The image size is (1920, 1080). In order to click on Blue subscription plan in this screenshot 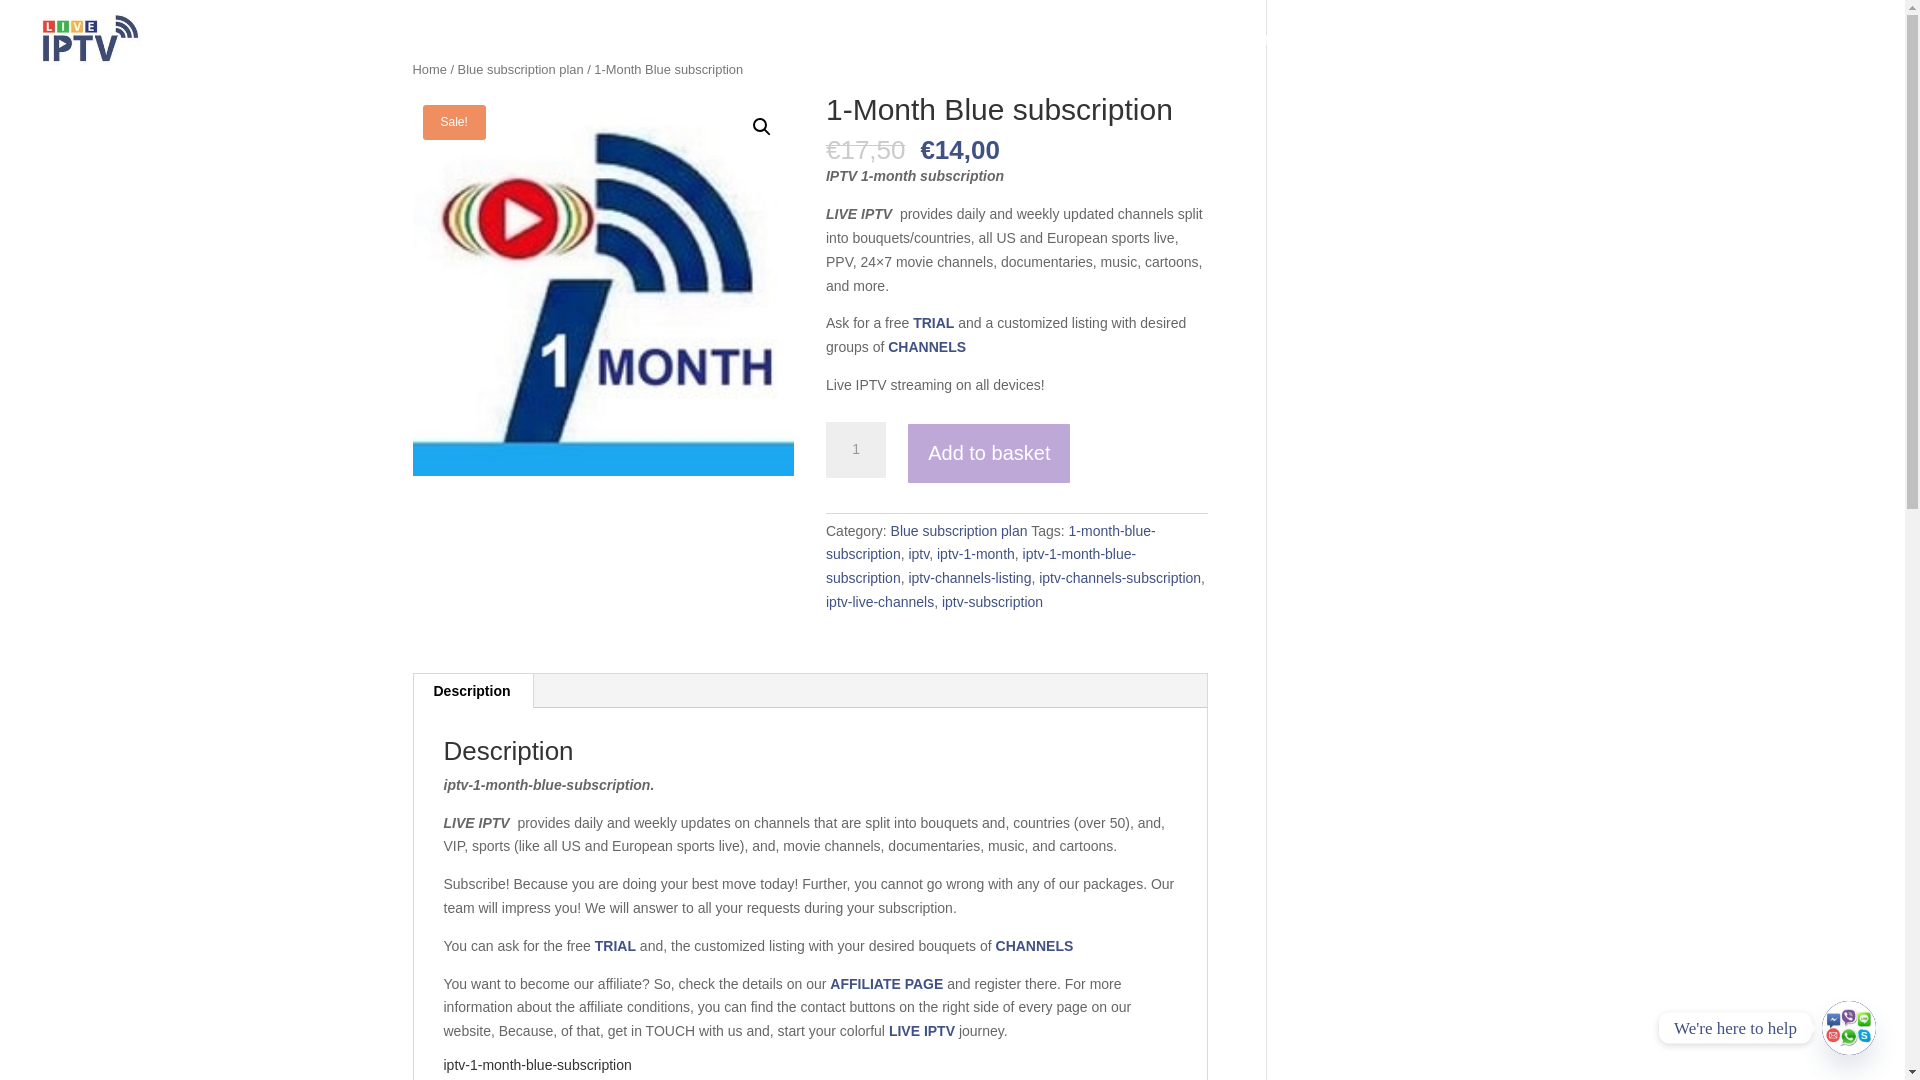, I will do `click(520, 68)`.